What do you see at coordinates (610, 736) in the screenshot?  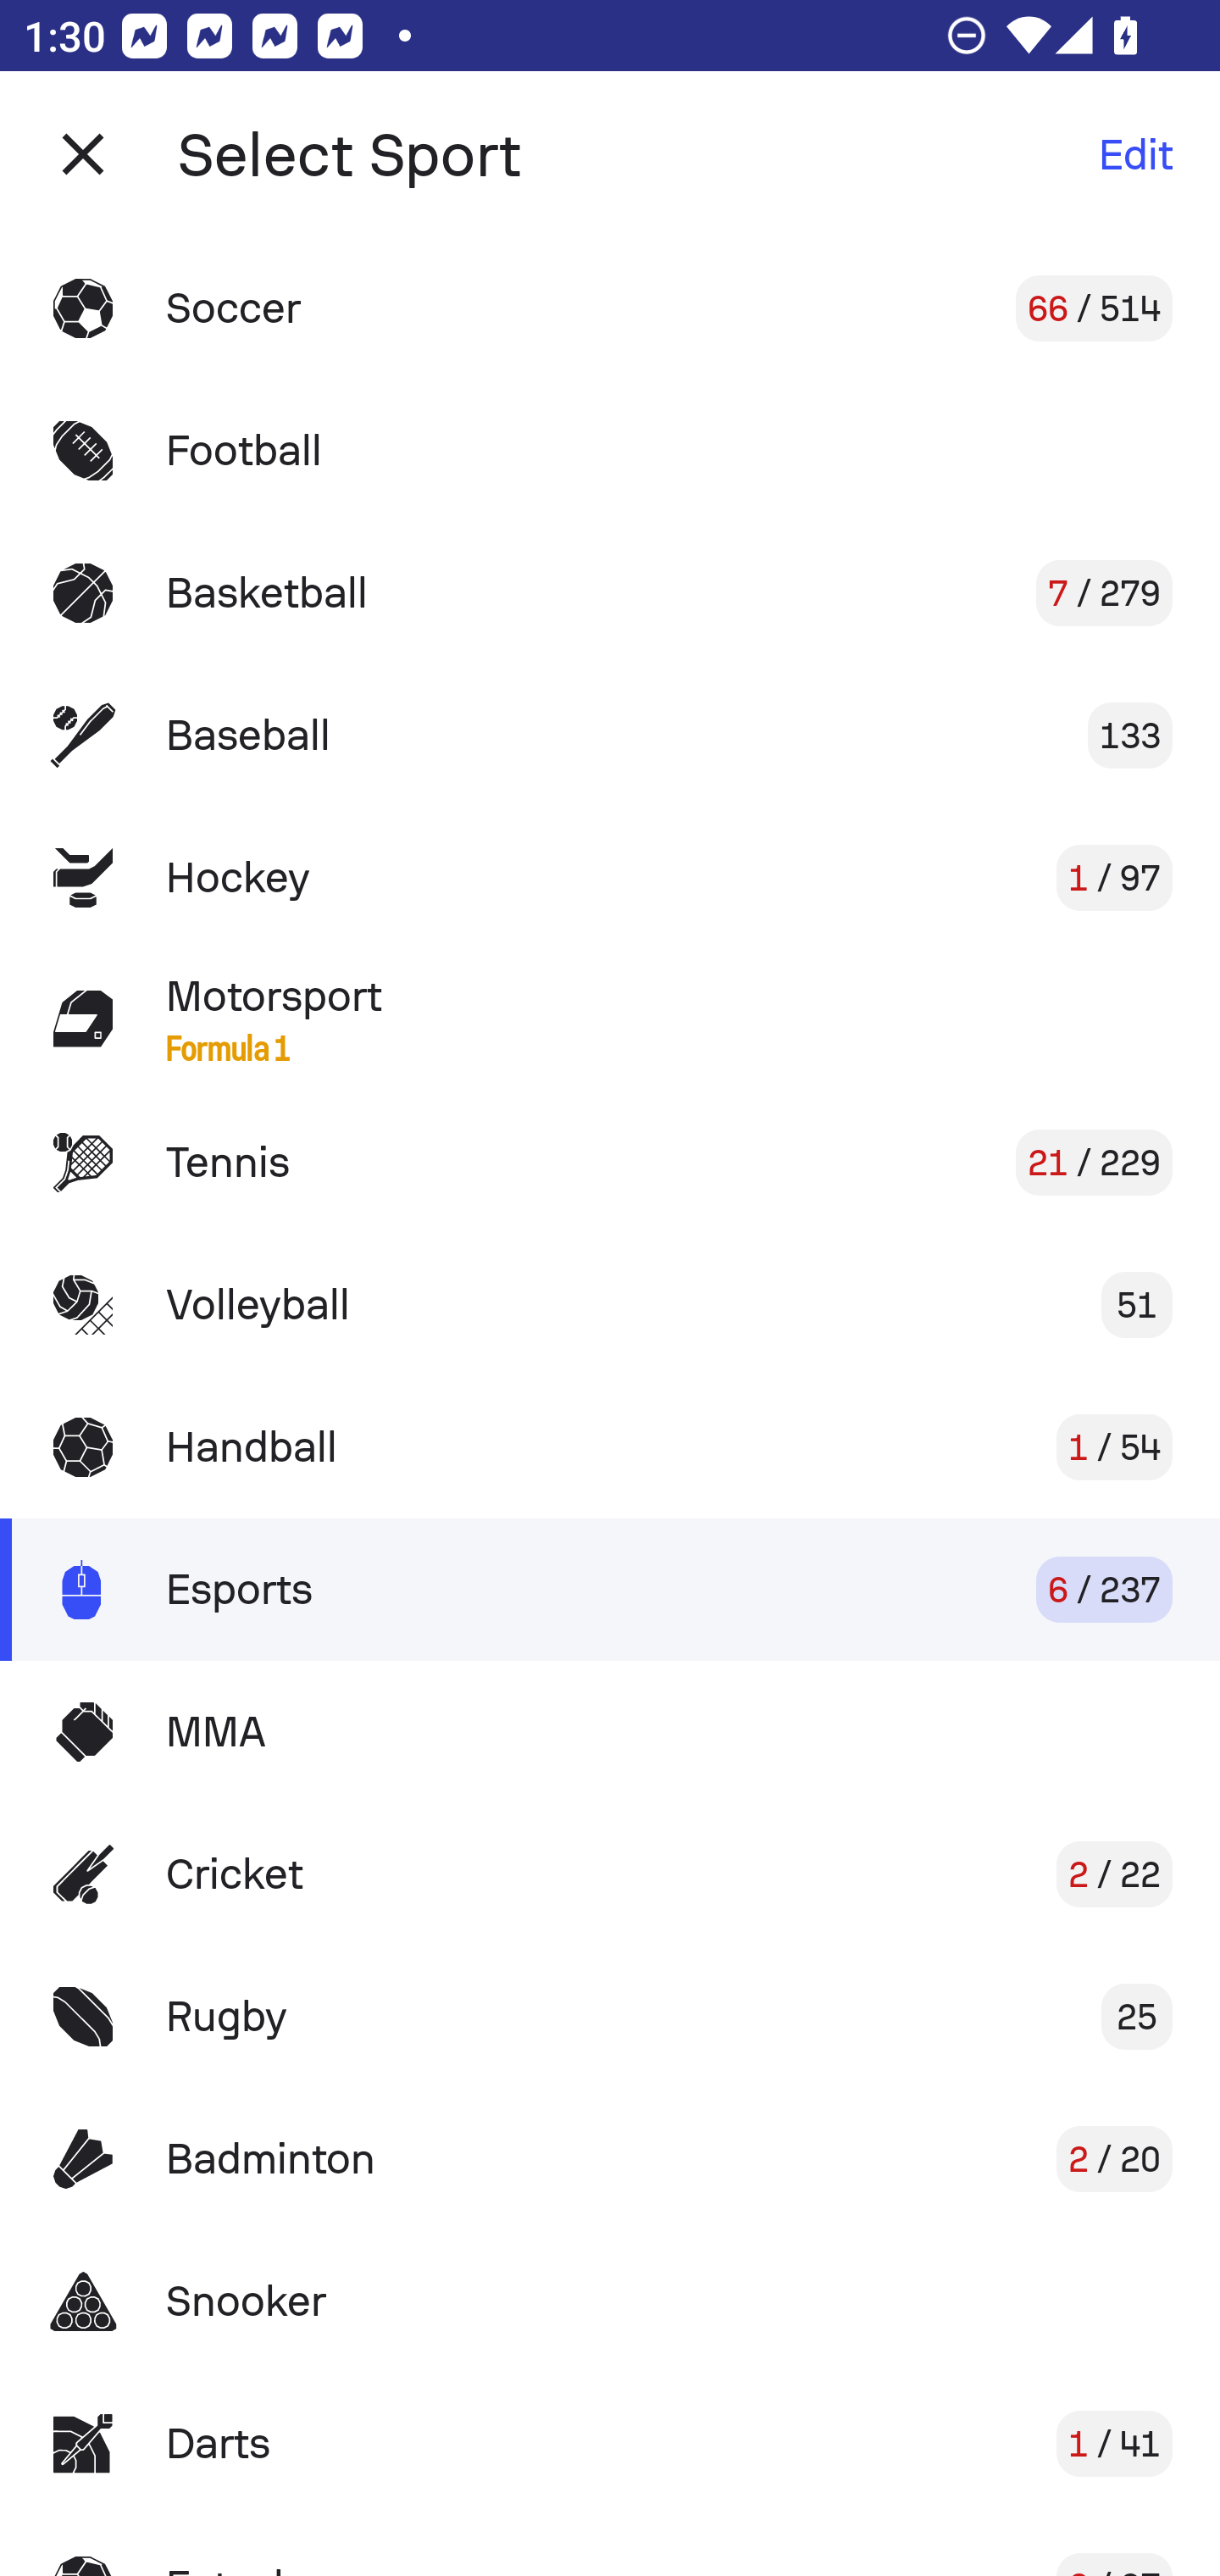 I see `Baseball 133` at bounding box center [610, 736].